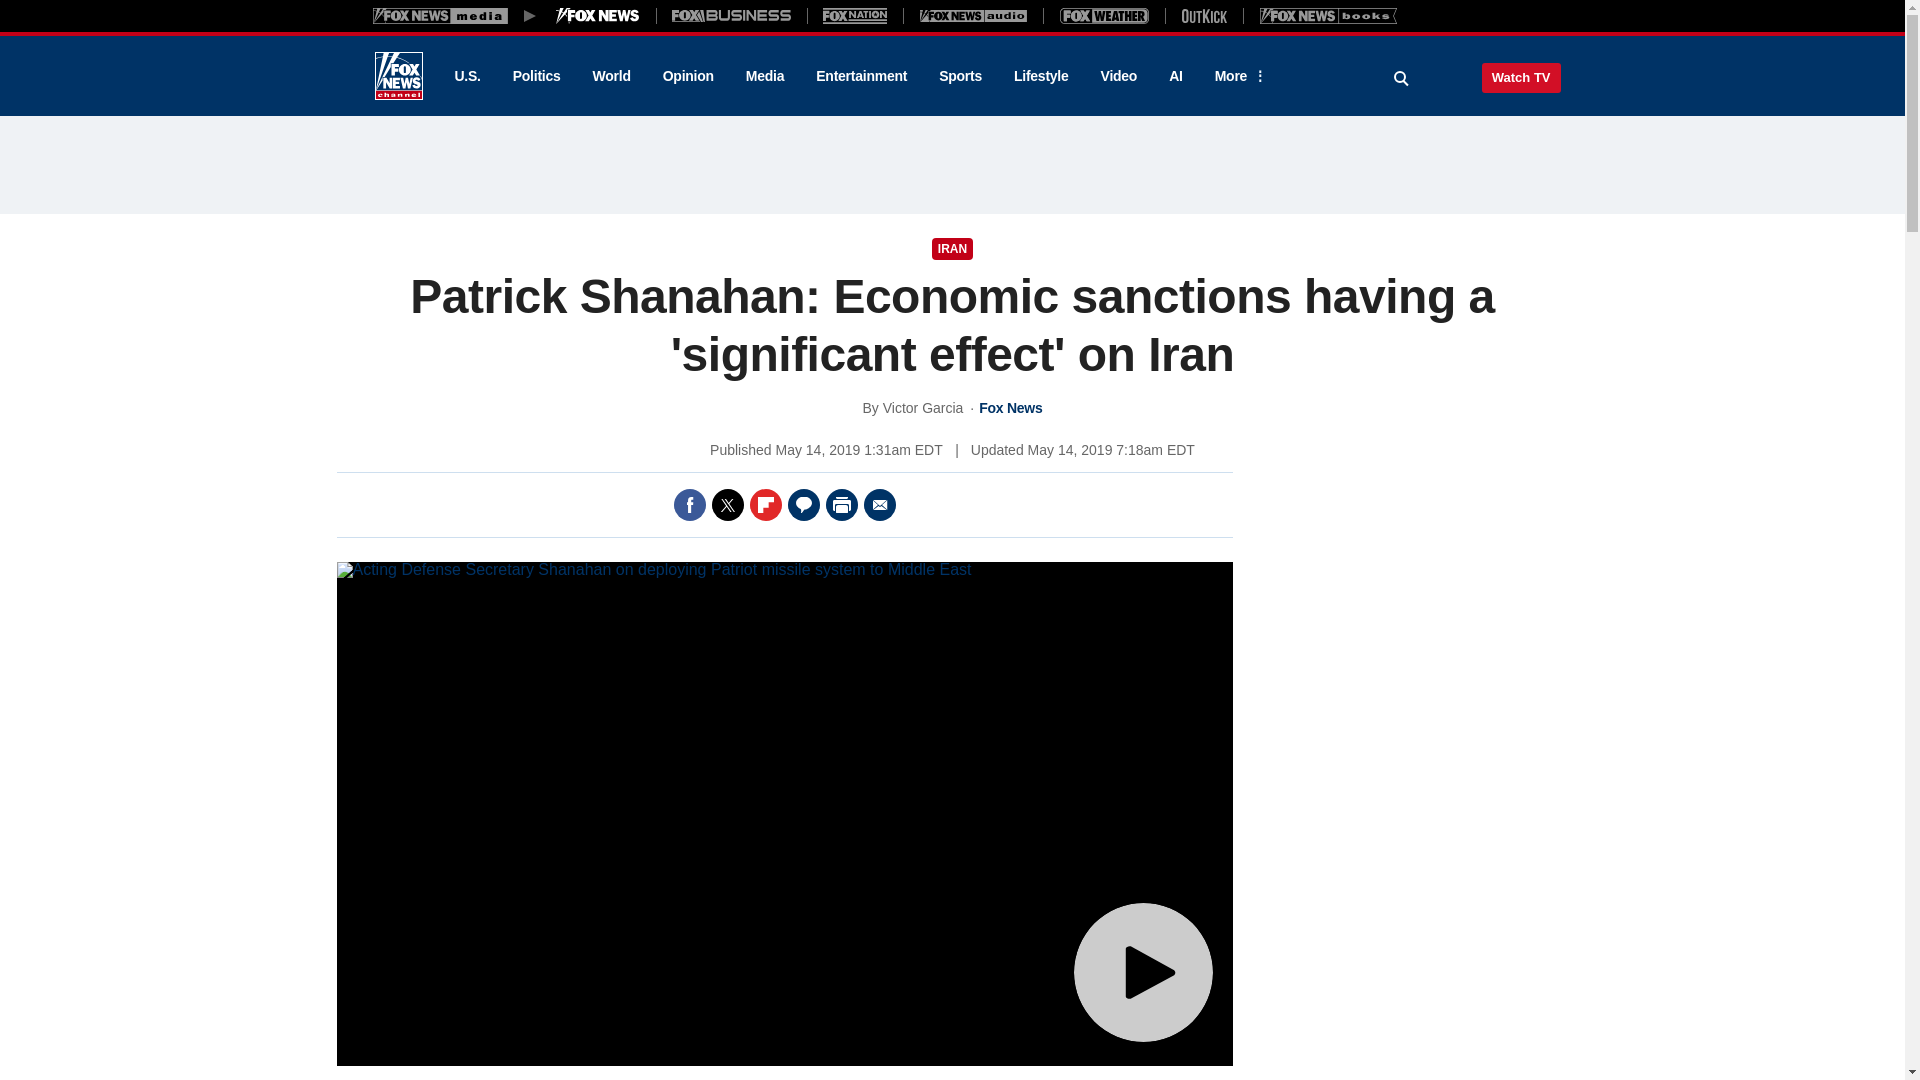 The width and height of the screenshot is (1920, 1080). What do you see at coordinates (960, 76) in the screenshot?
I see `Sports` at bounding box center [960, 76].